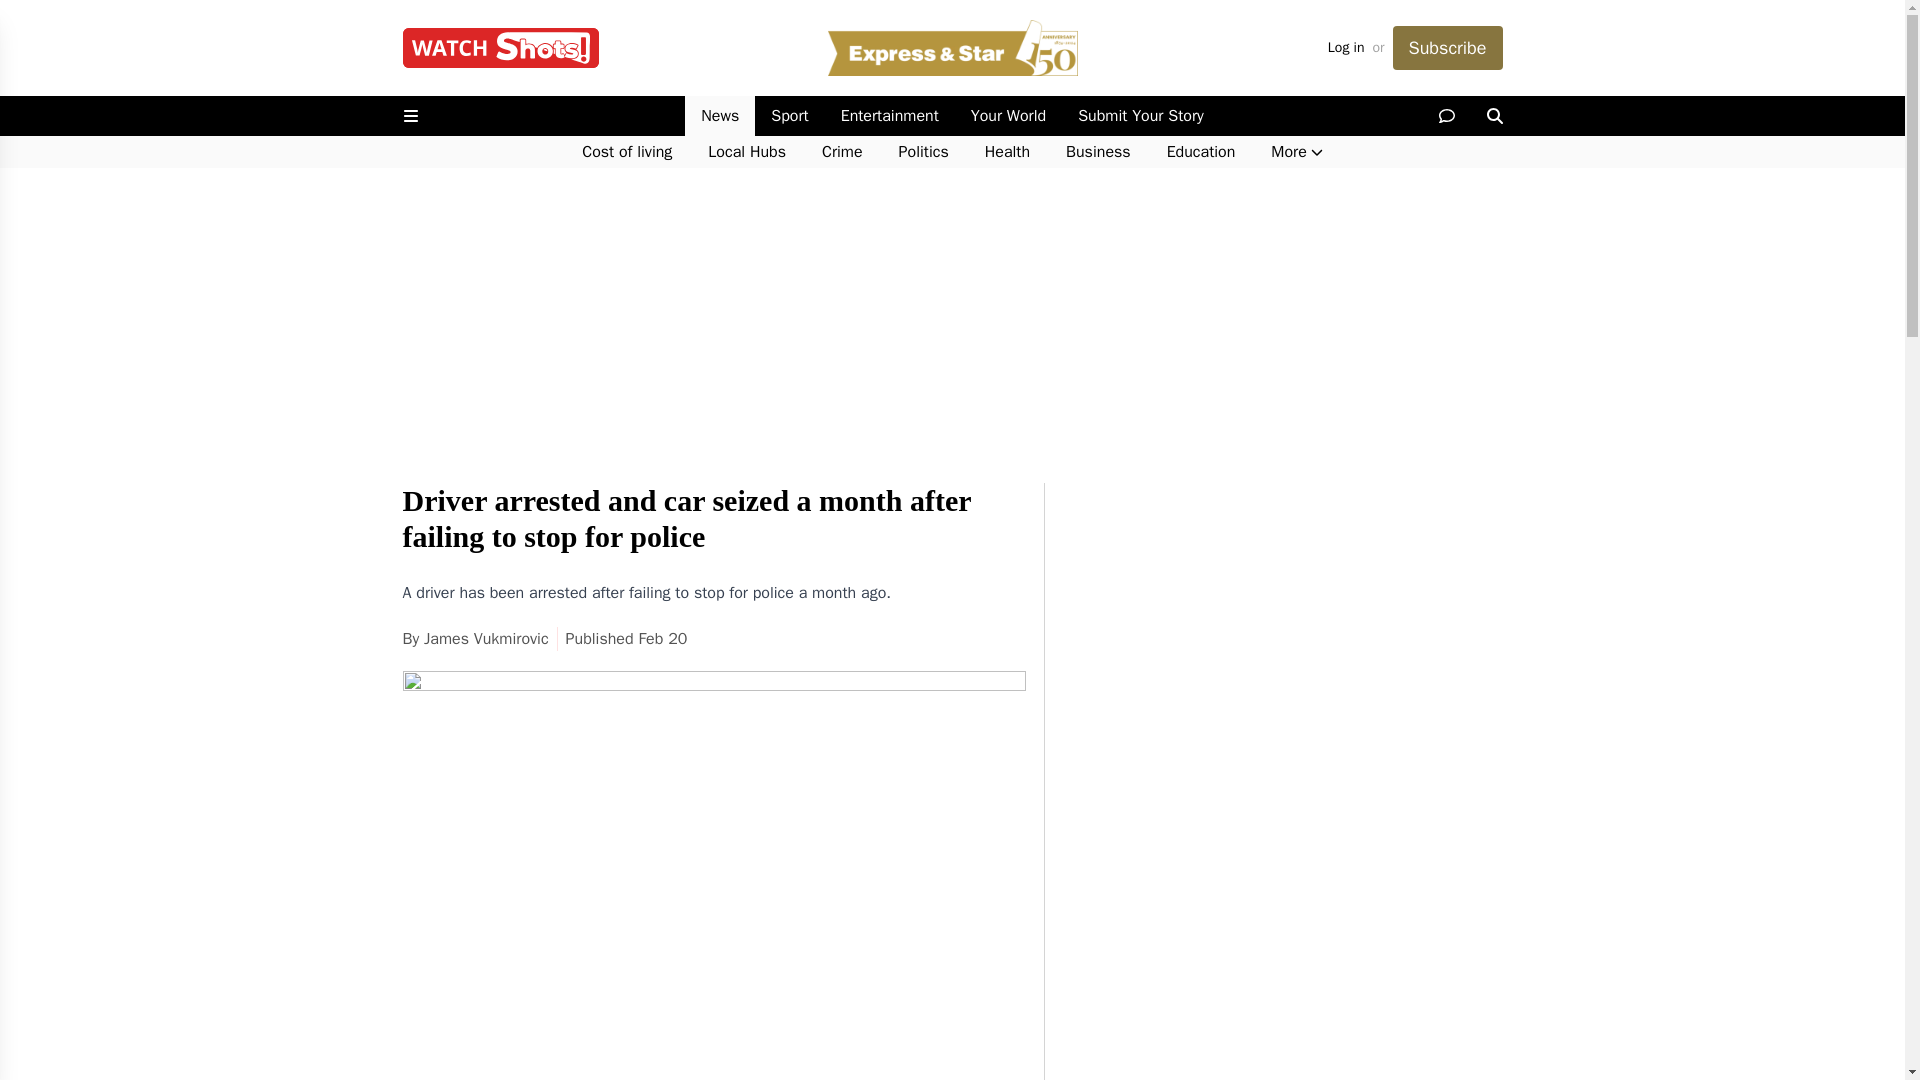 The image size is (1920, 1080). Describe the element at coordinates (1296, 152) in the screenshot. I see `More` at that location.